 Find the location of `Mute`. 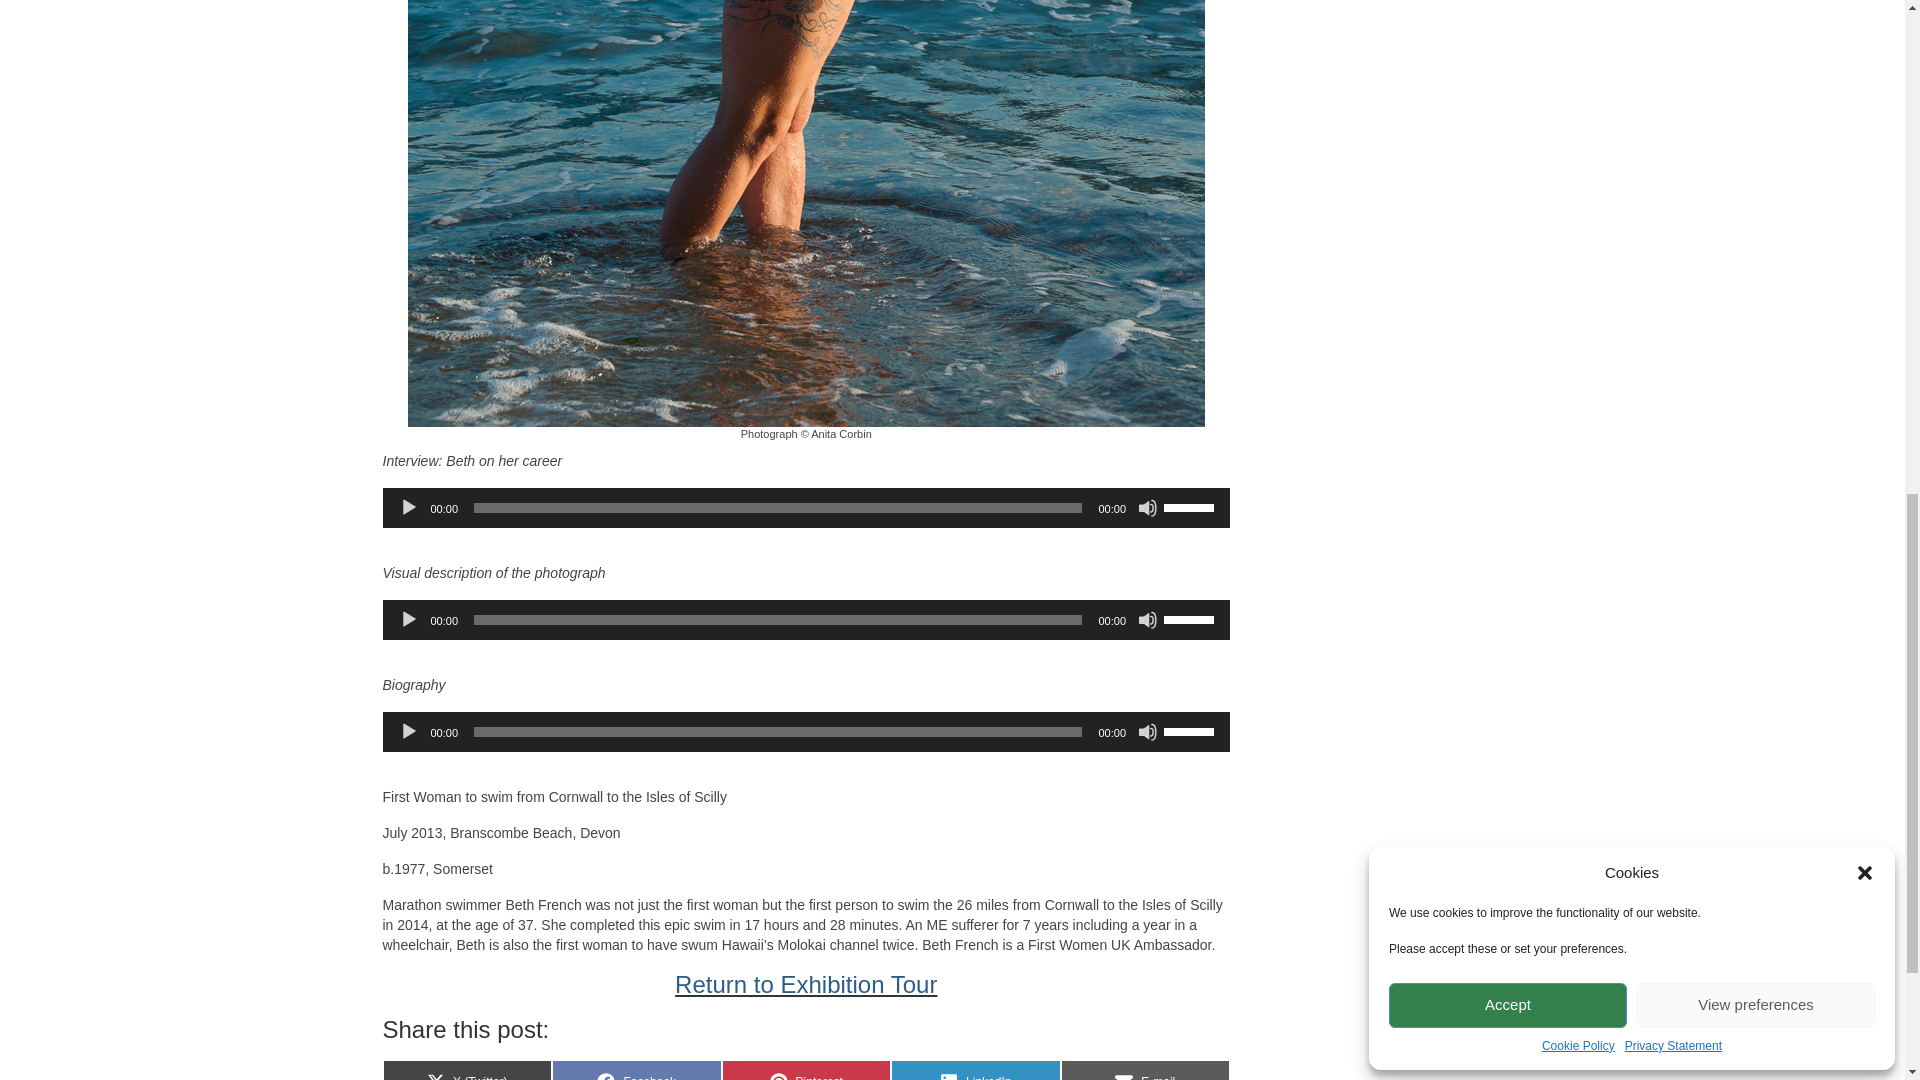

Mute is located at coordinates (1148, 620).